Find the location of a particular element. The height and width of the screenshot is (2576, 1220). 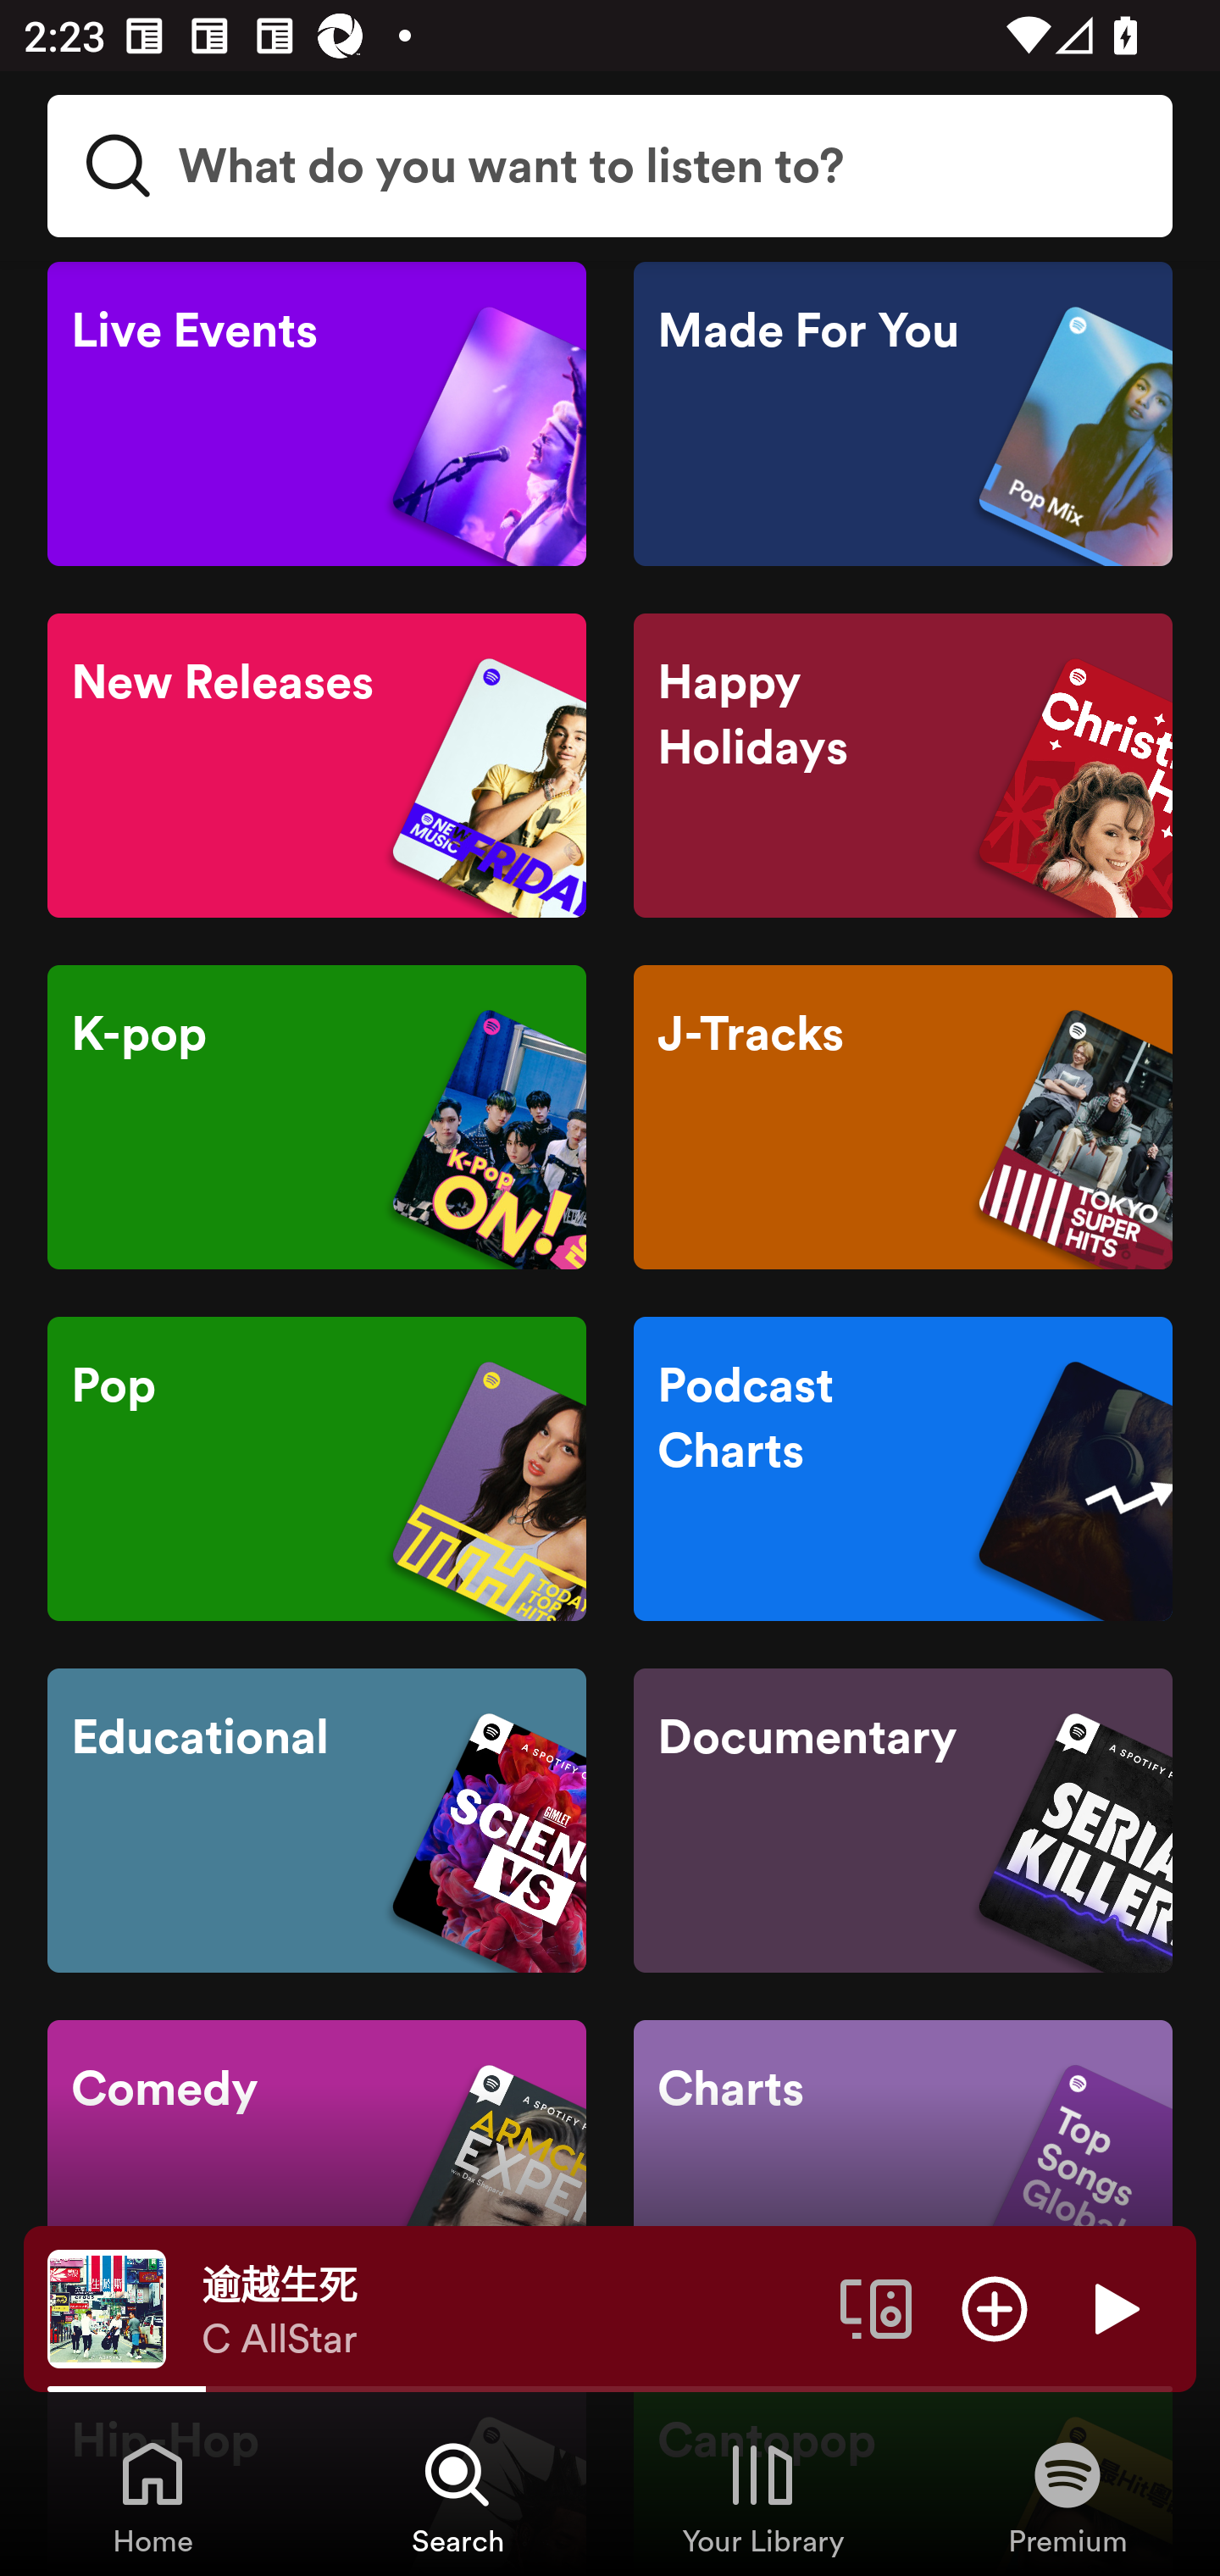

Educational is located at coordinates (317, 1820).